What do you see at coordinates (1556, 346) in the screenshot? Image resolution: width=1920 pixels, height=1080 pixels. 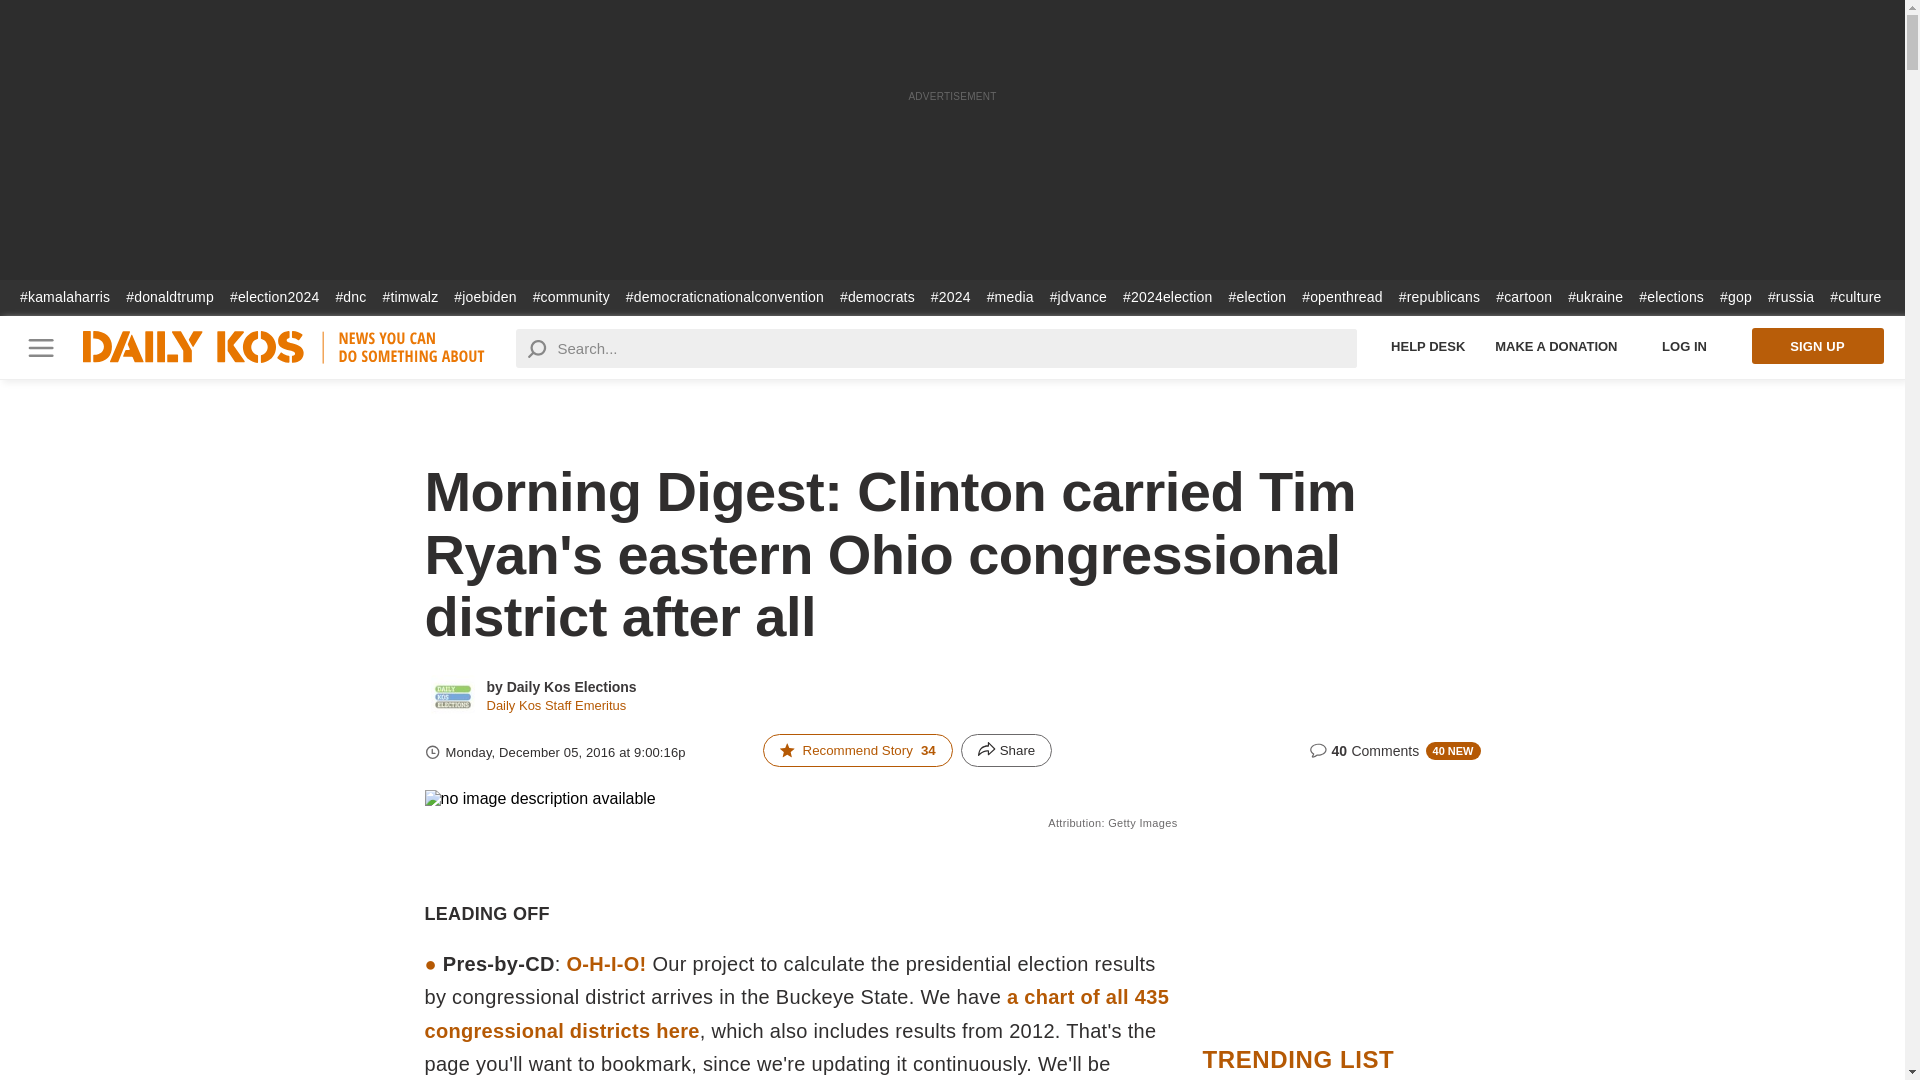 I see `Make a Donation` at bounding box center [1556, 346].